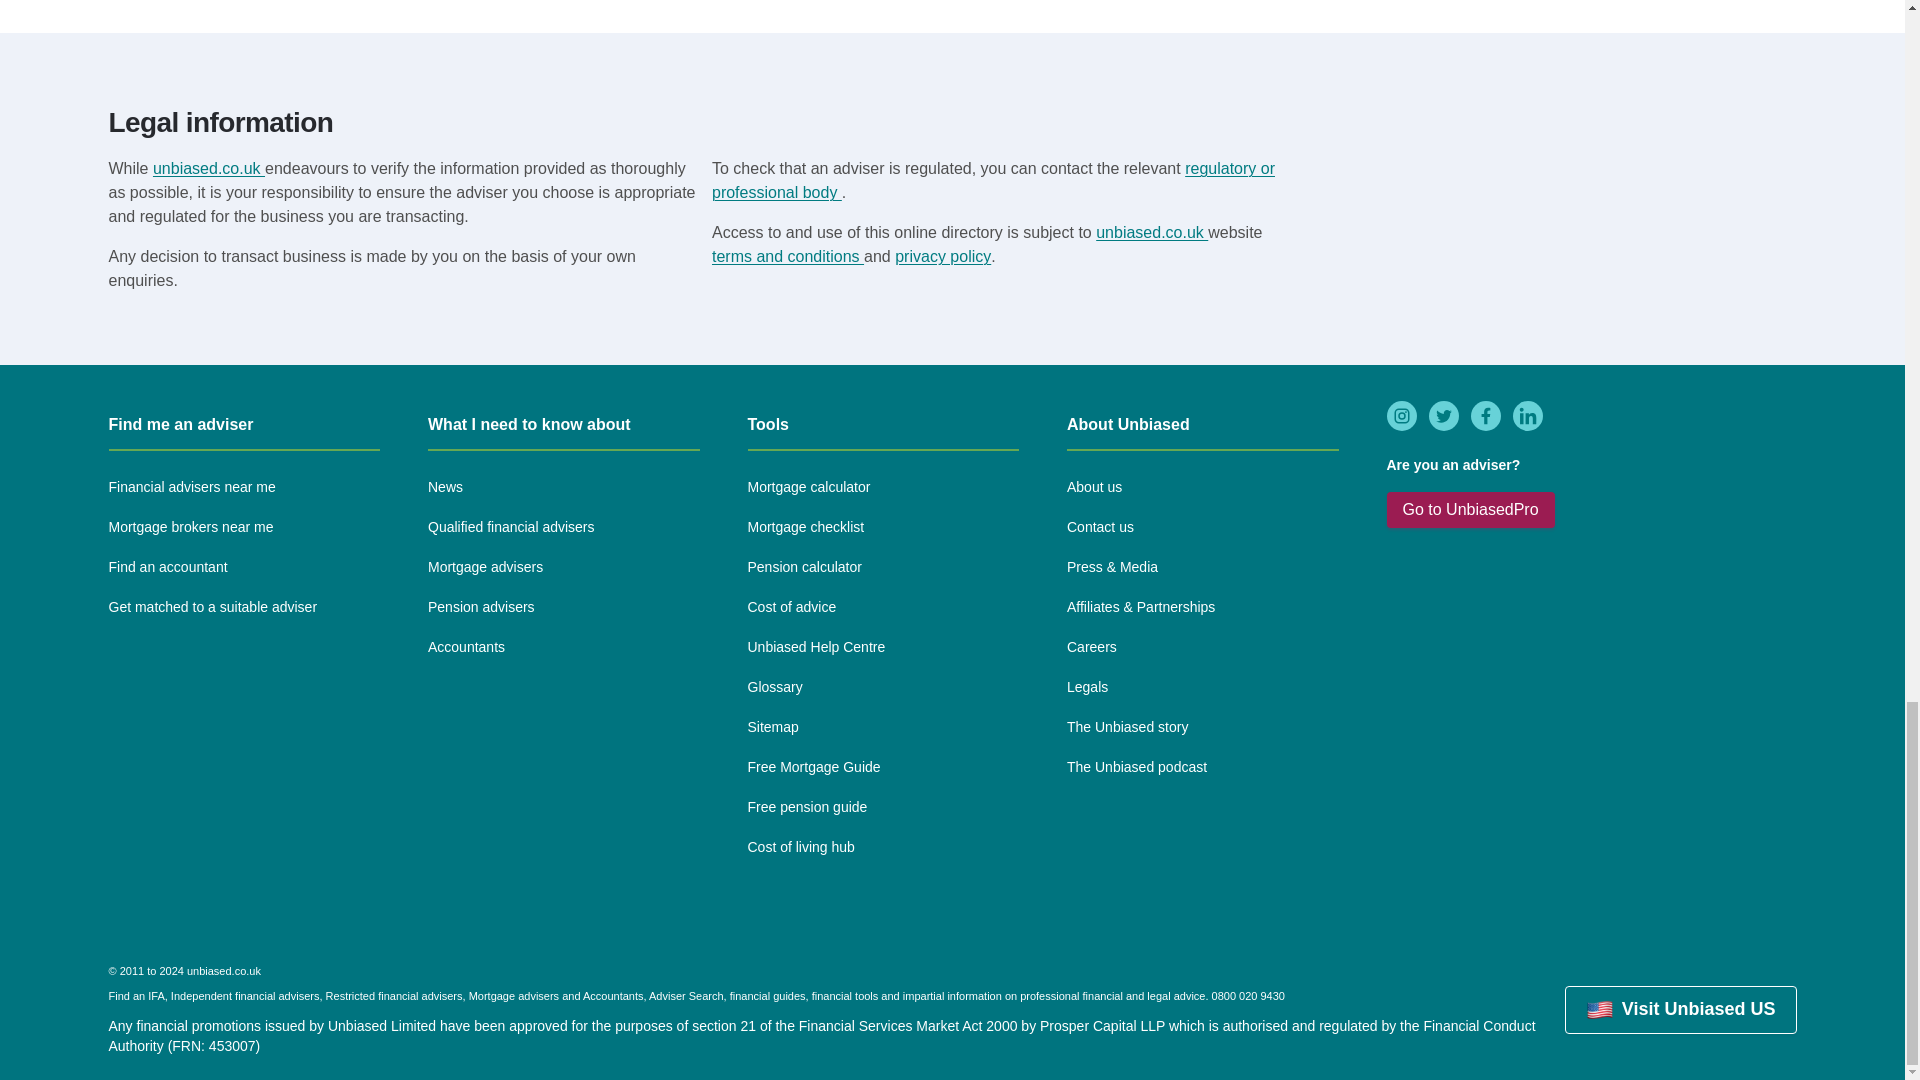 Image resolution: width=1920 pixels, height=1080 pixels. Describe the element at coordinates (445, 488) in the screenshot. I see `News` at that location.